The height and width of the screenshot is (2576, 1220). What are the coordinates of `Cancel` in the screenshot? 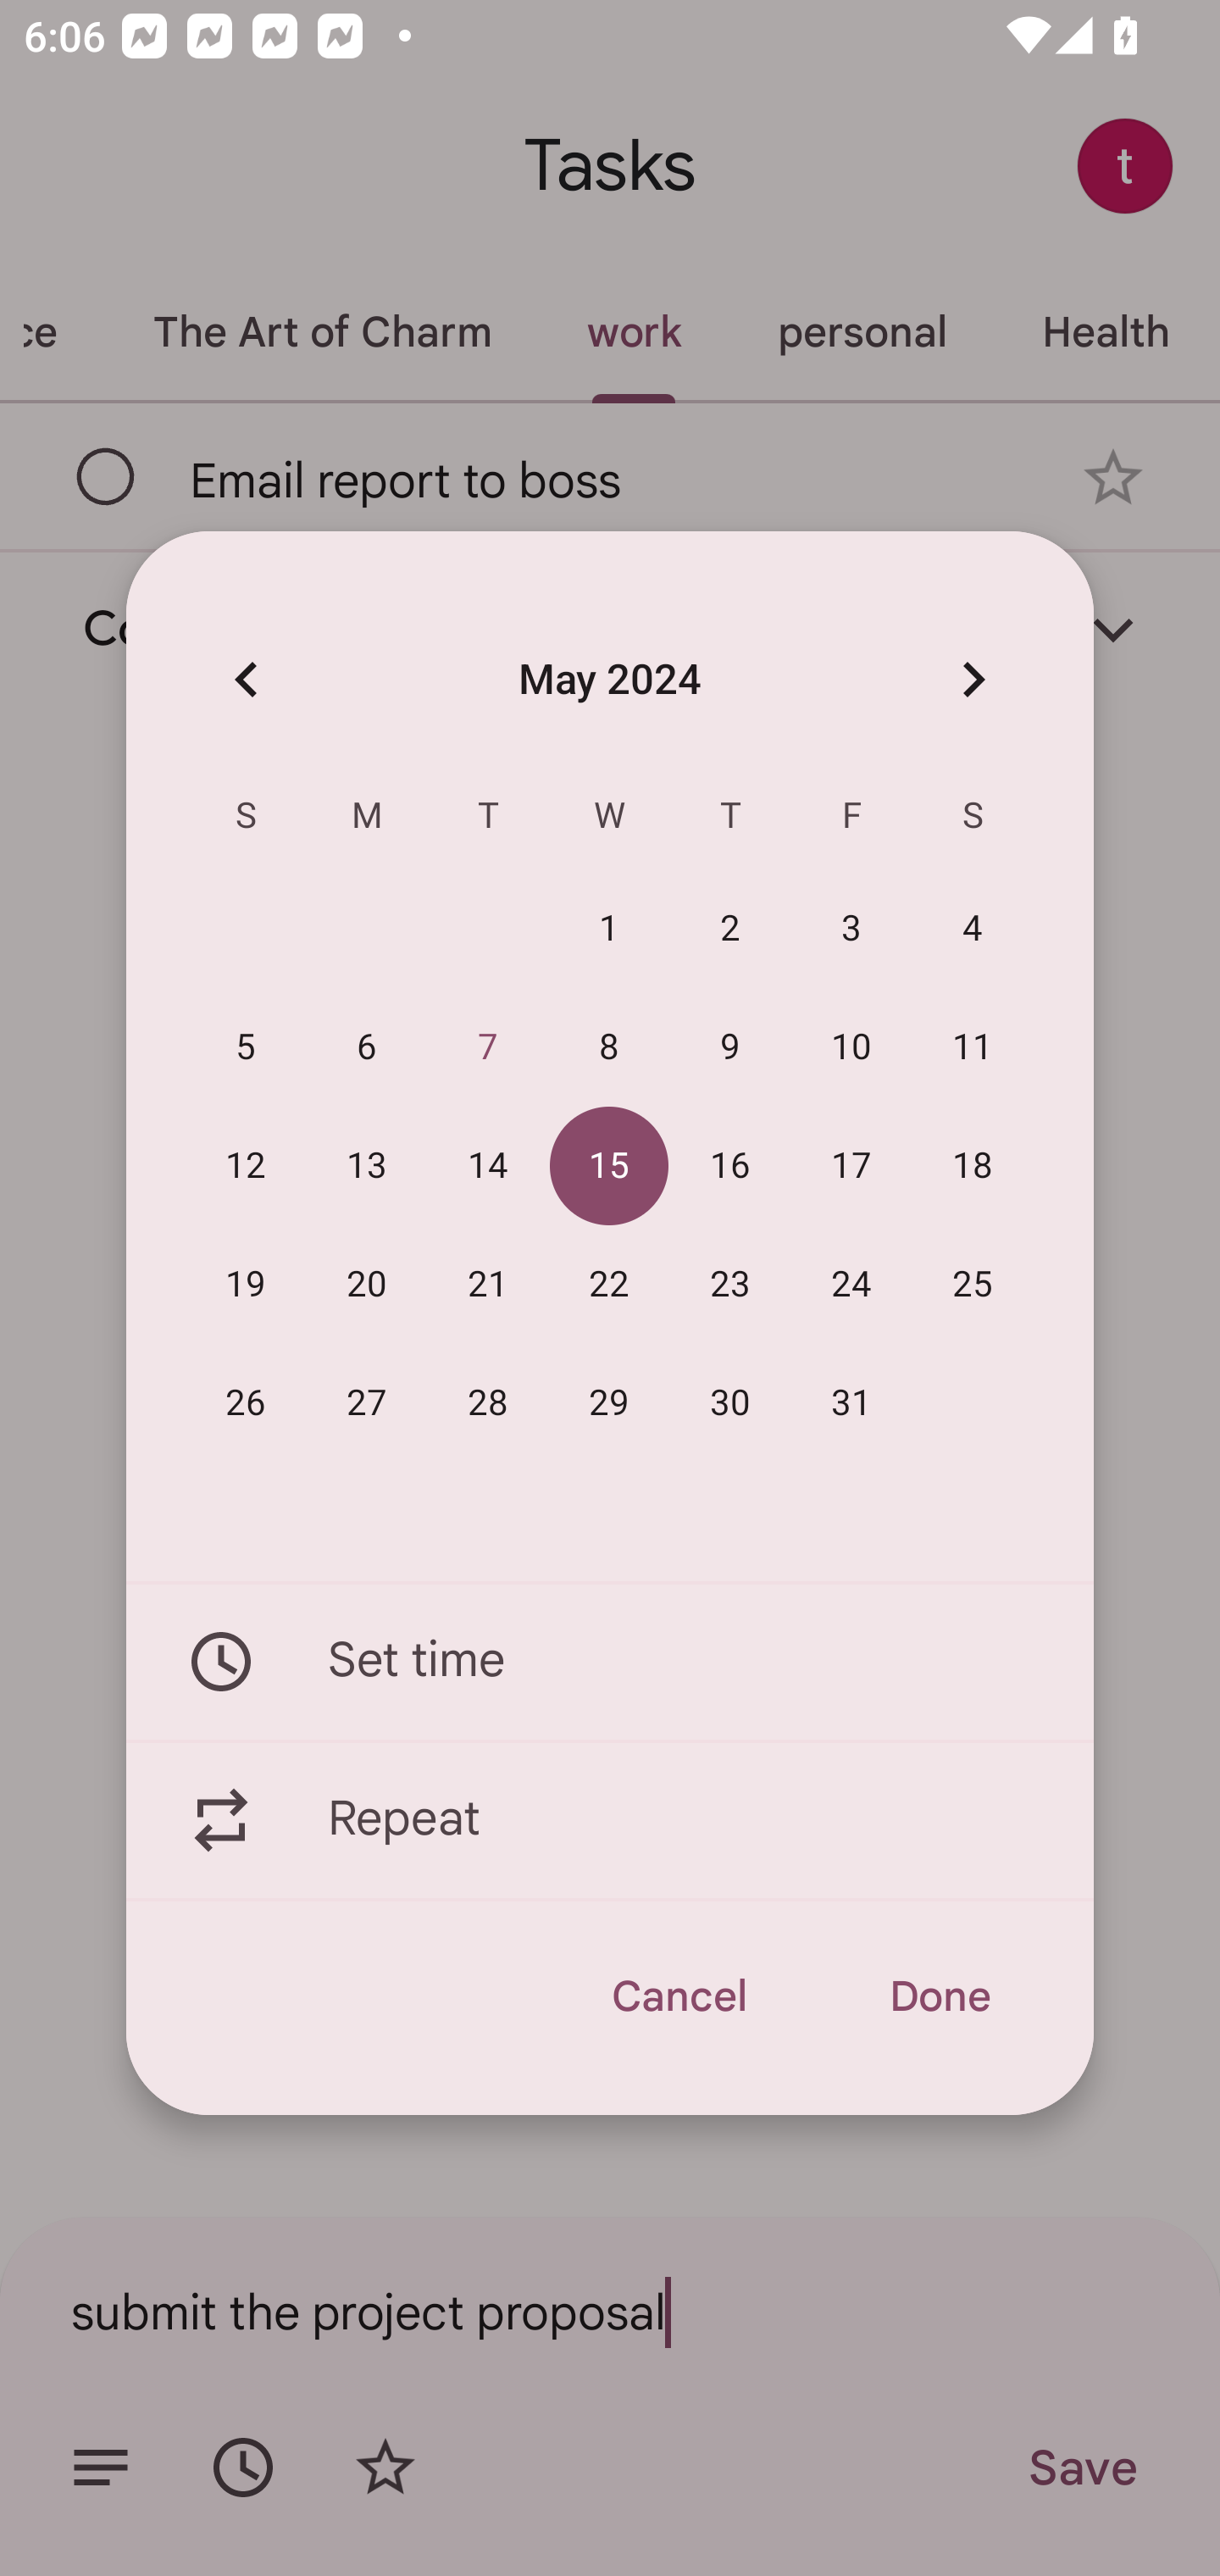 It's located at (678, 1996).